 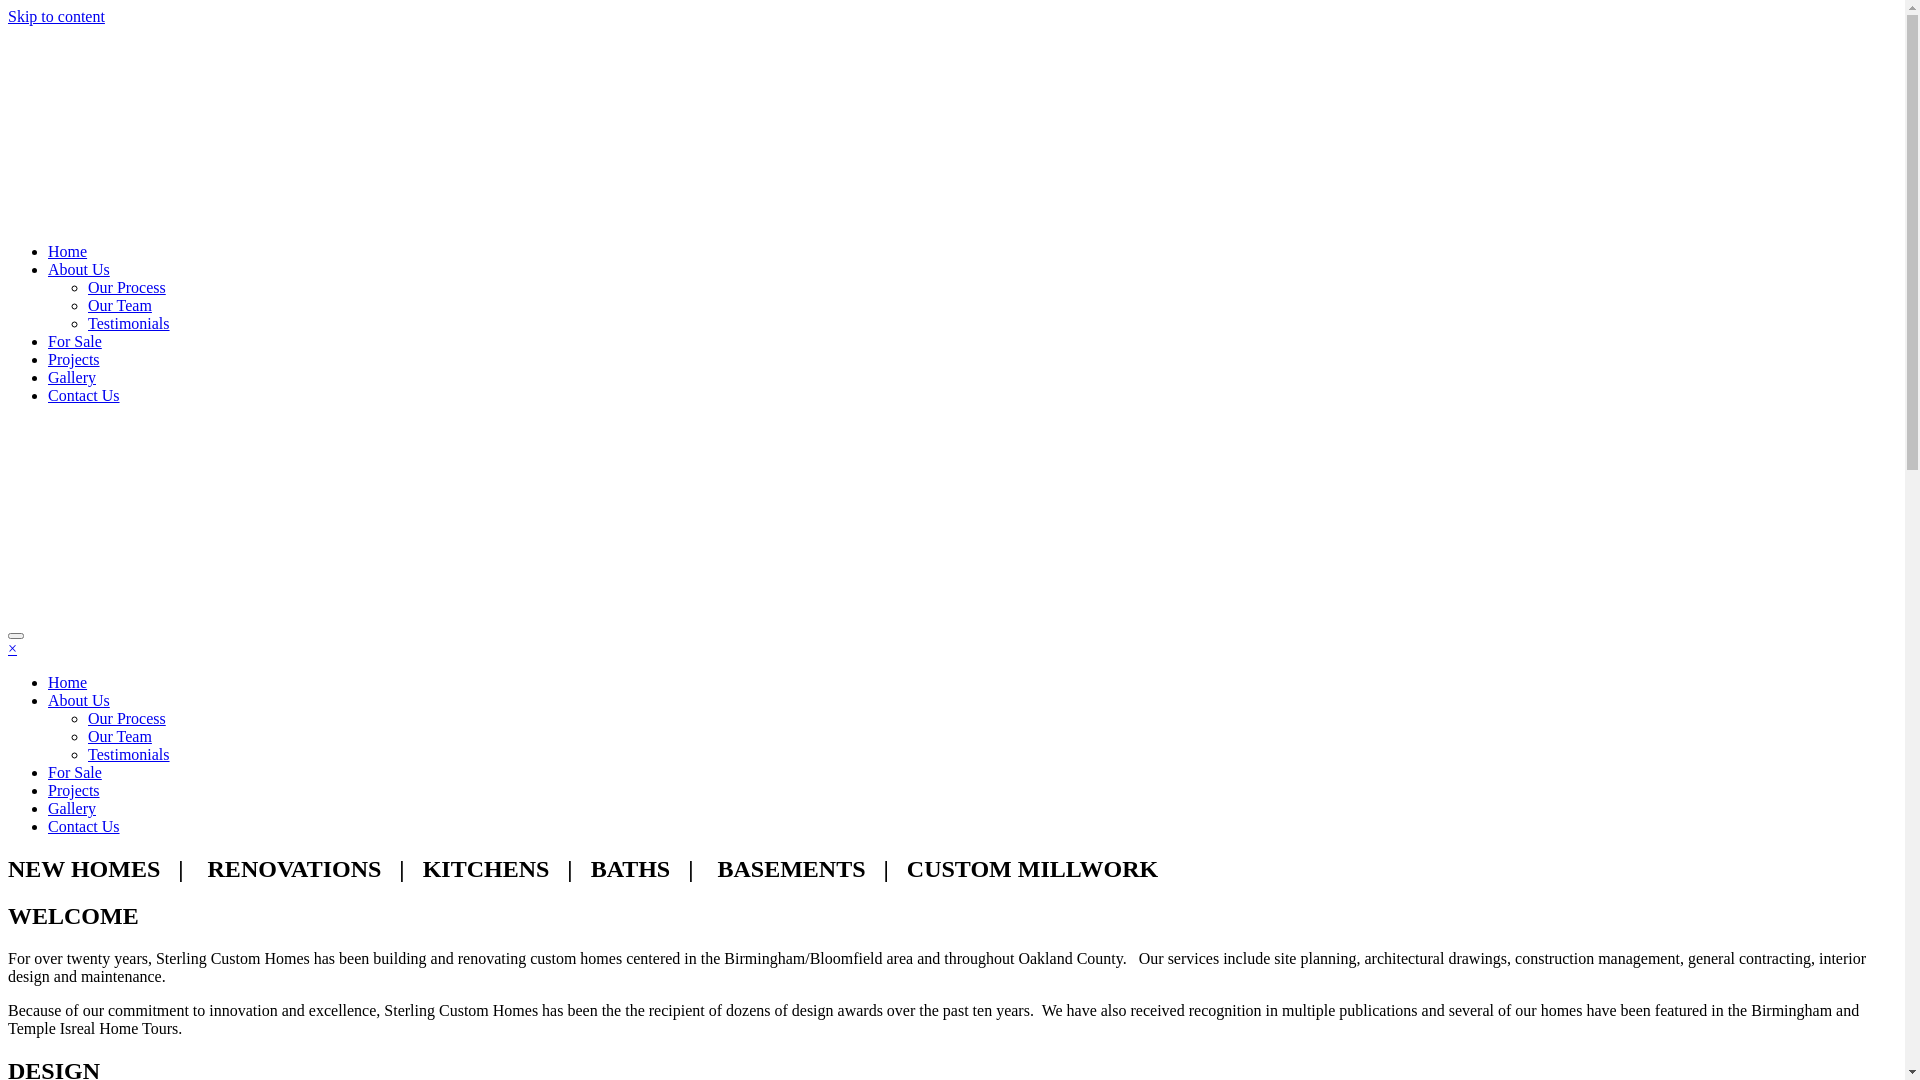 I want to click on About Us, so click(x=79, y=270).